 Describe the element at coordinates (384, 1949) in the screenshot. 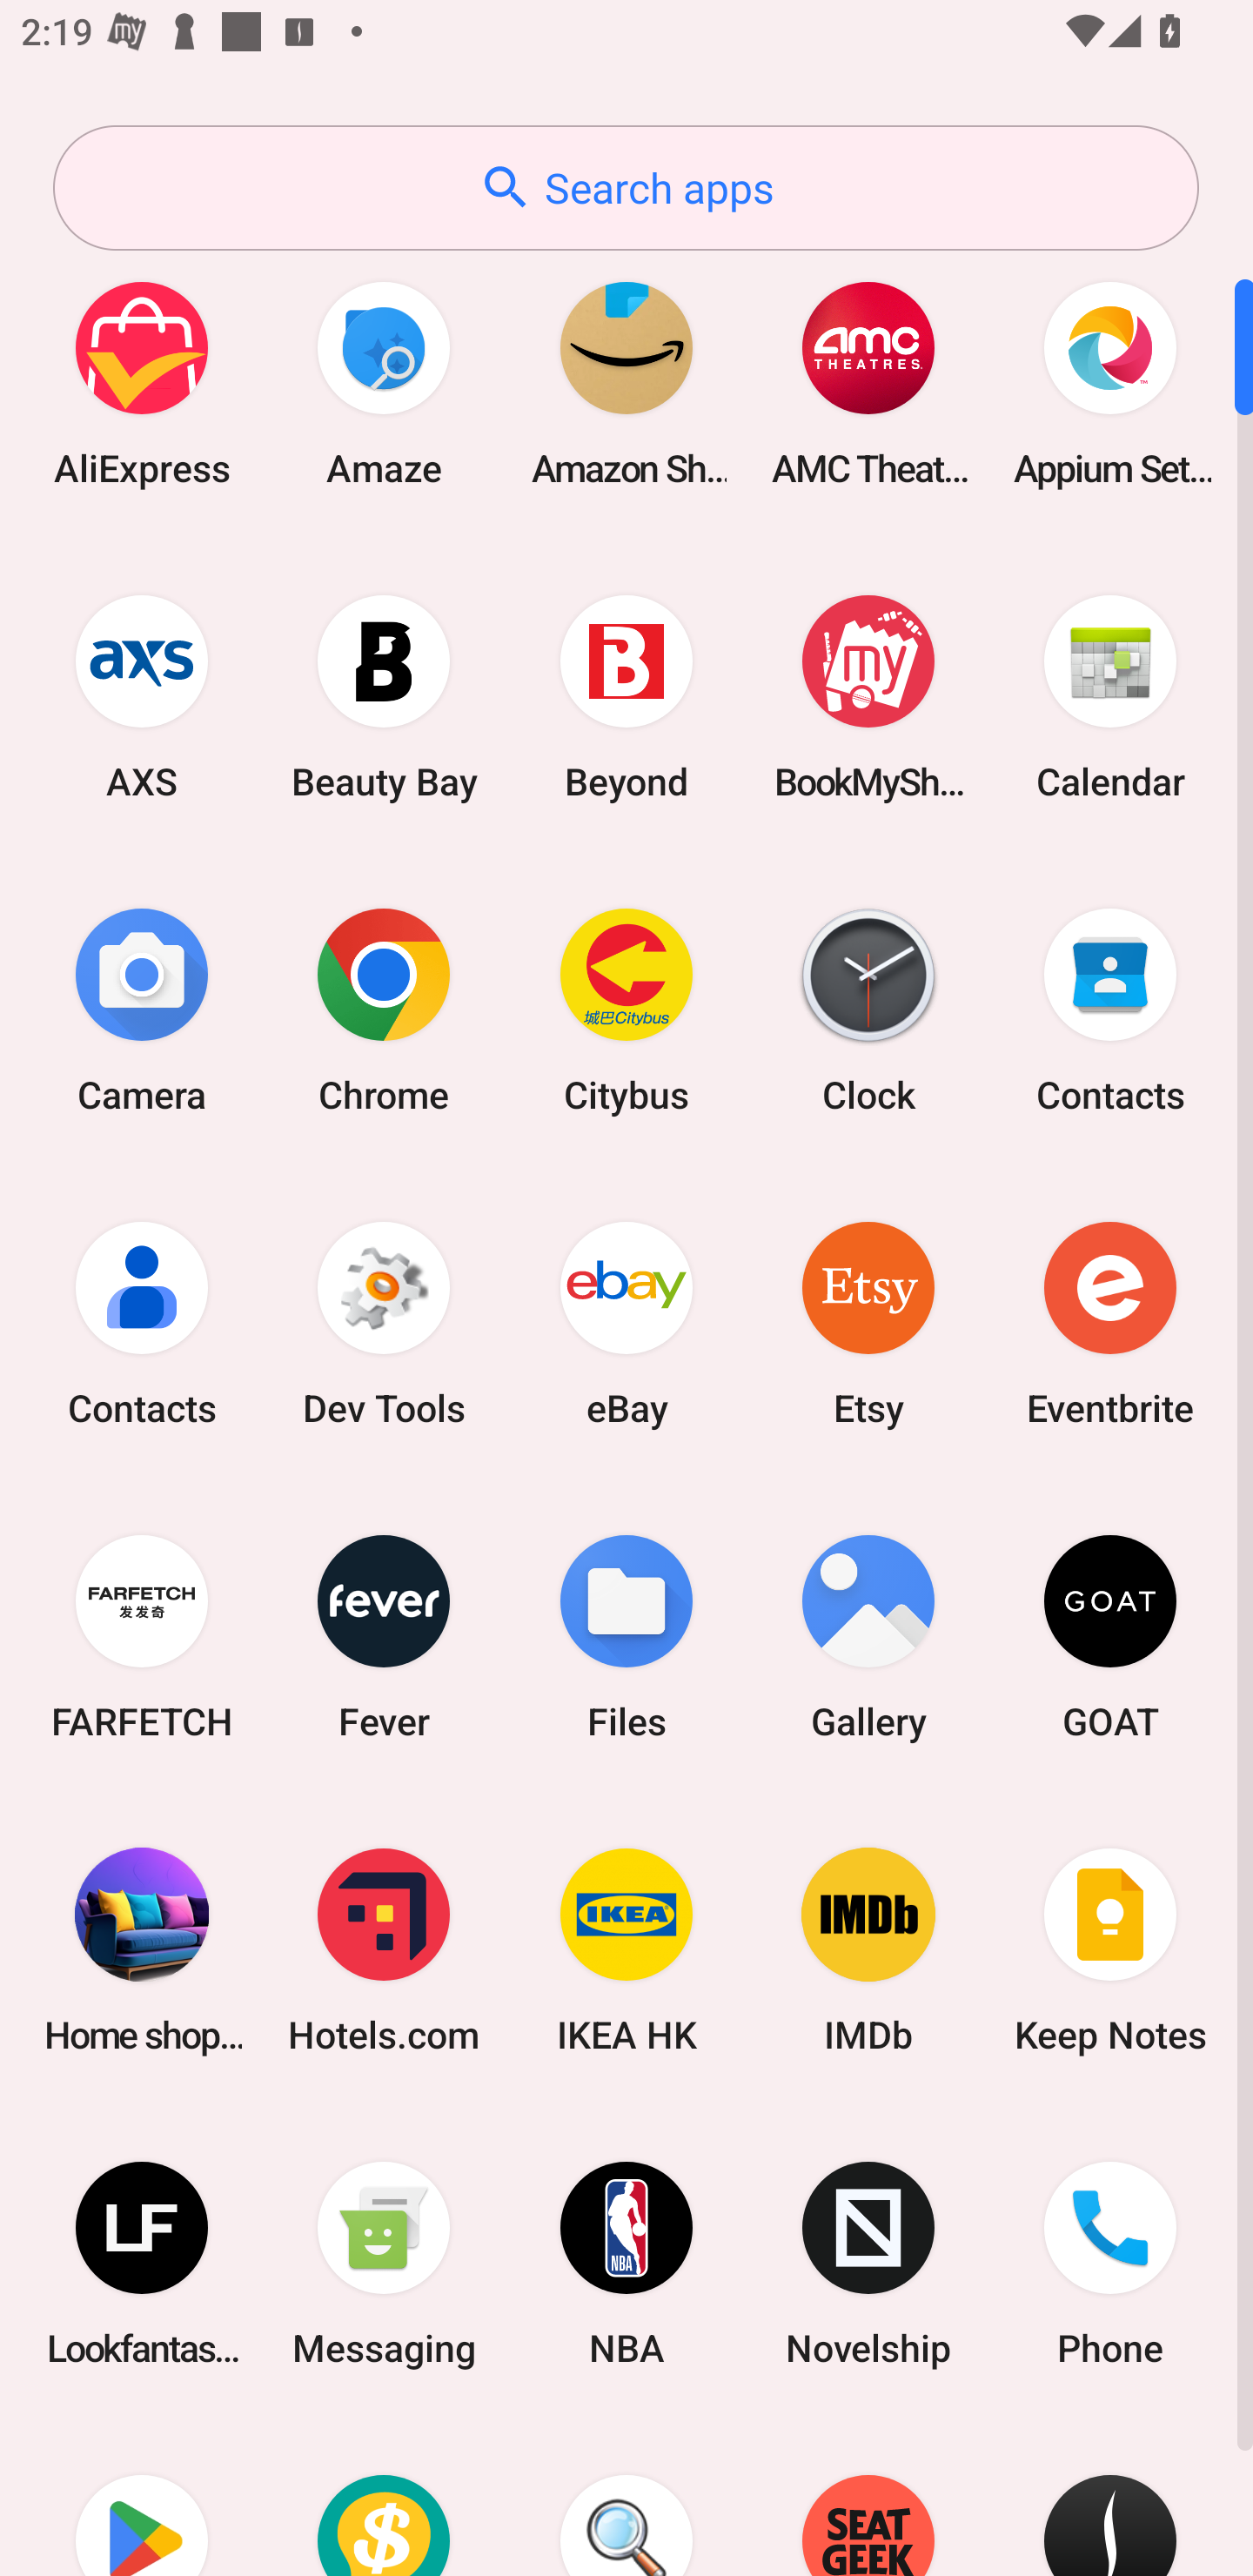

I see `Hotels.com` at that location.